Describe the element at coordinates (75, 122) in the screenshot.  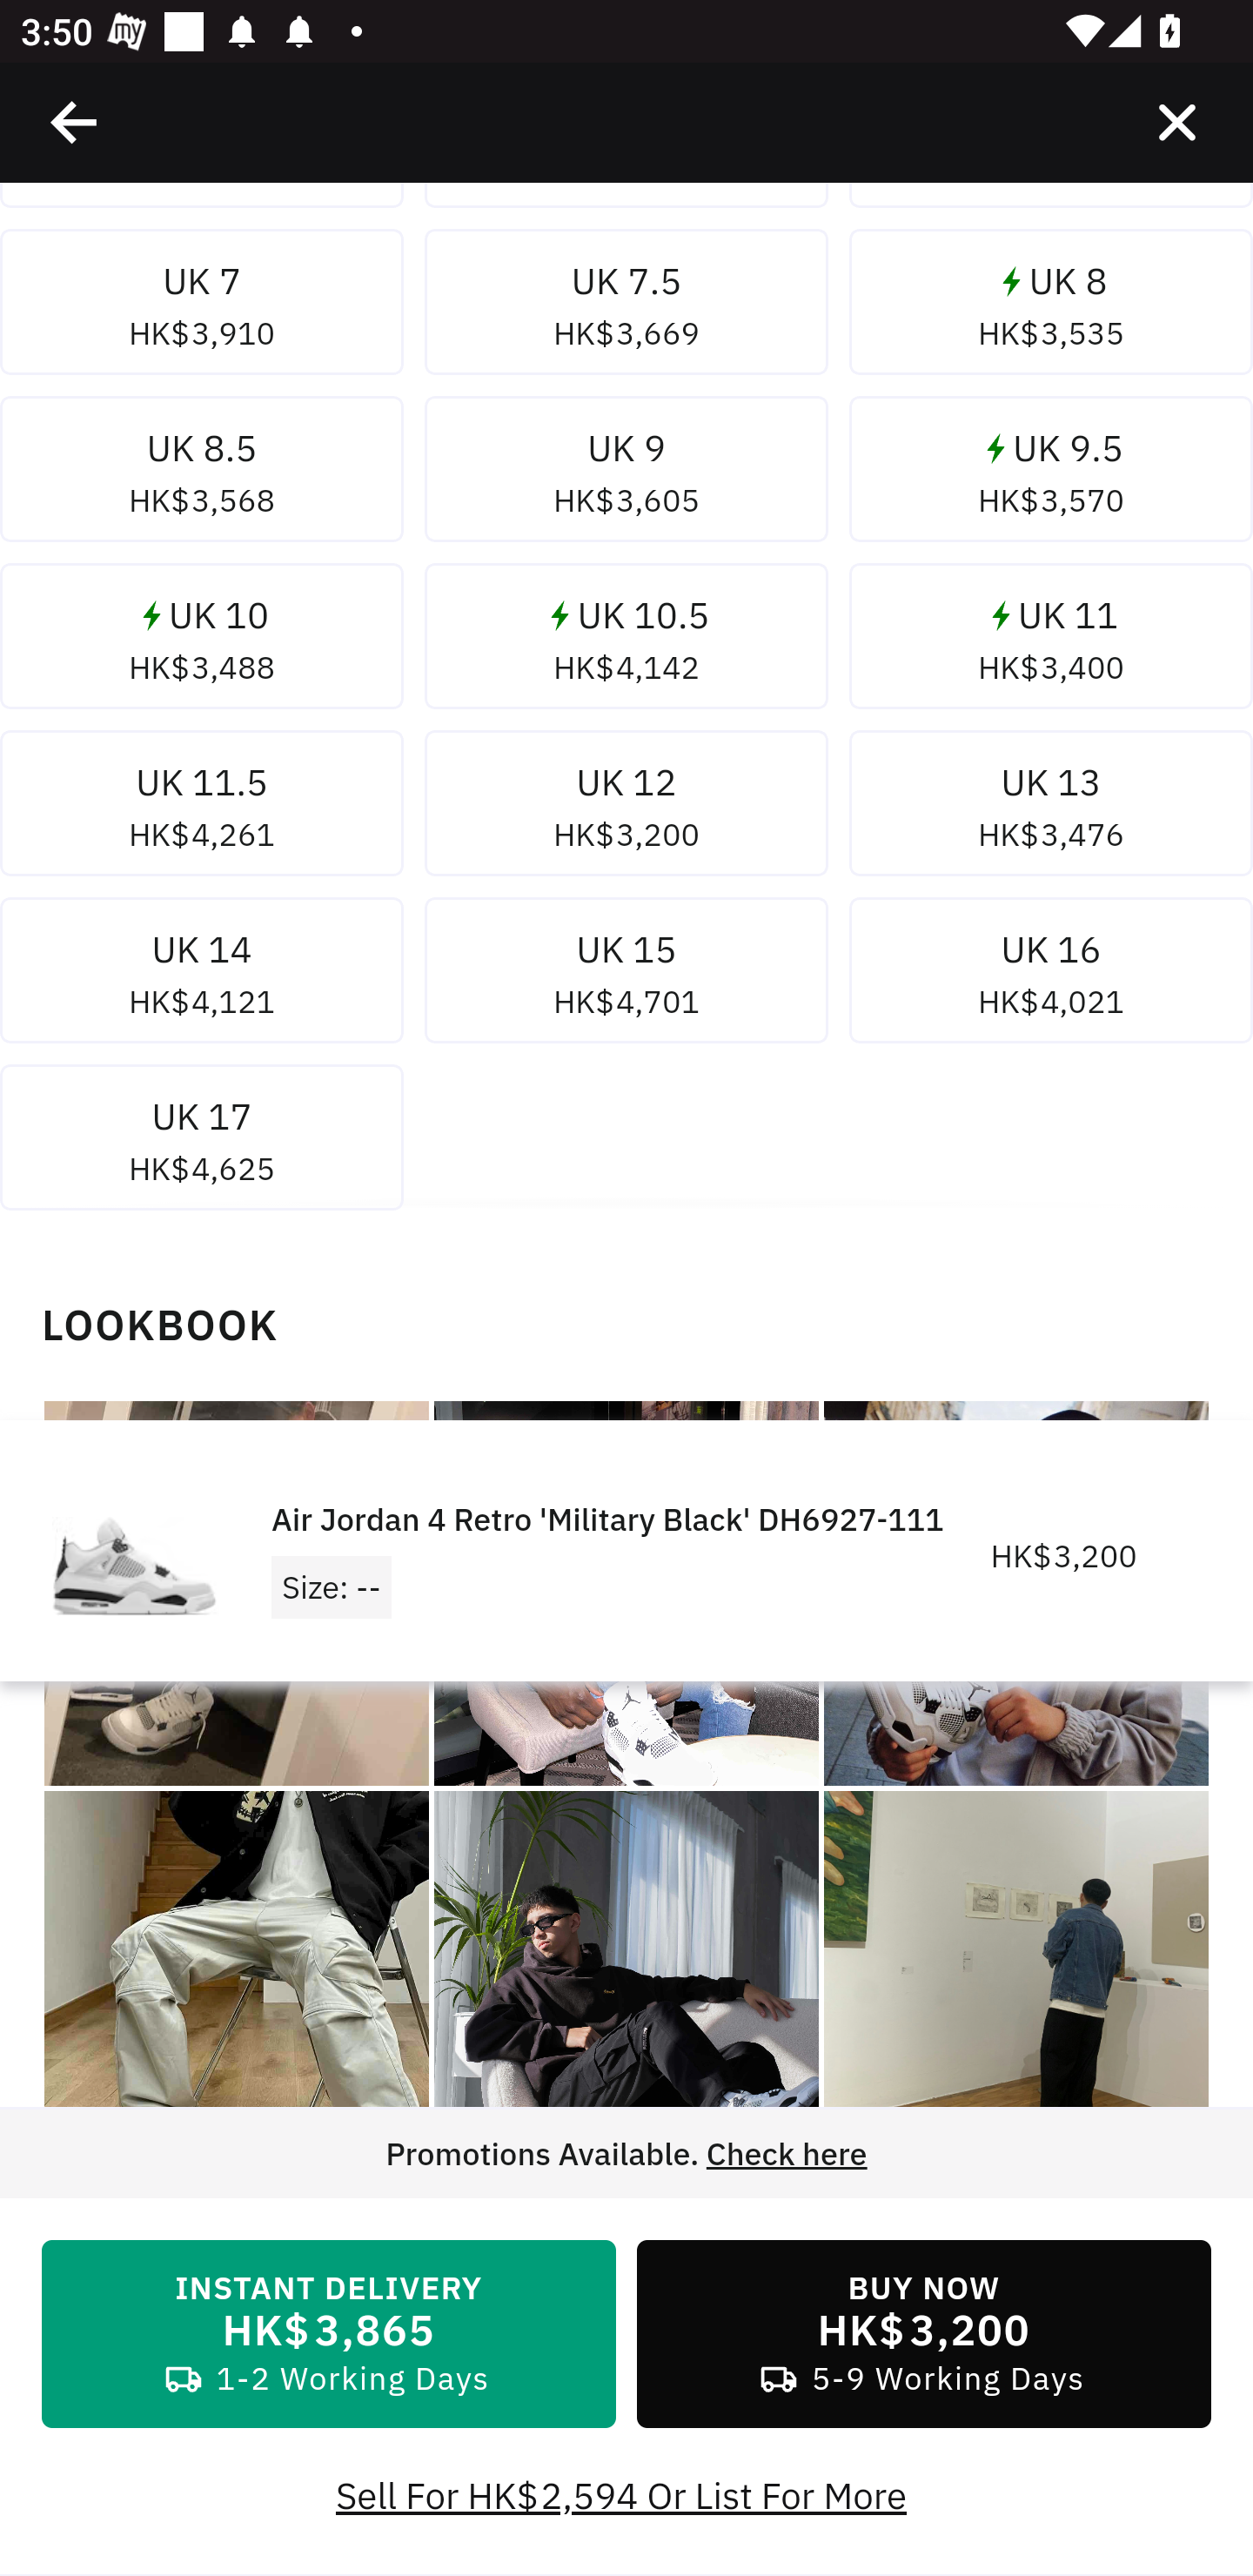
I see `` at that location.